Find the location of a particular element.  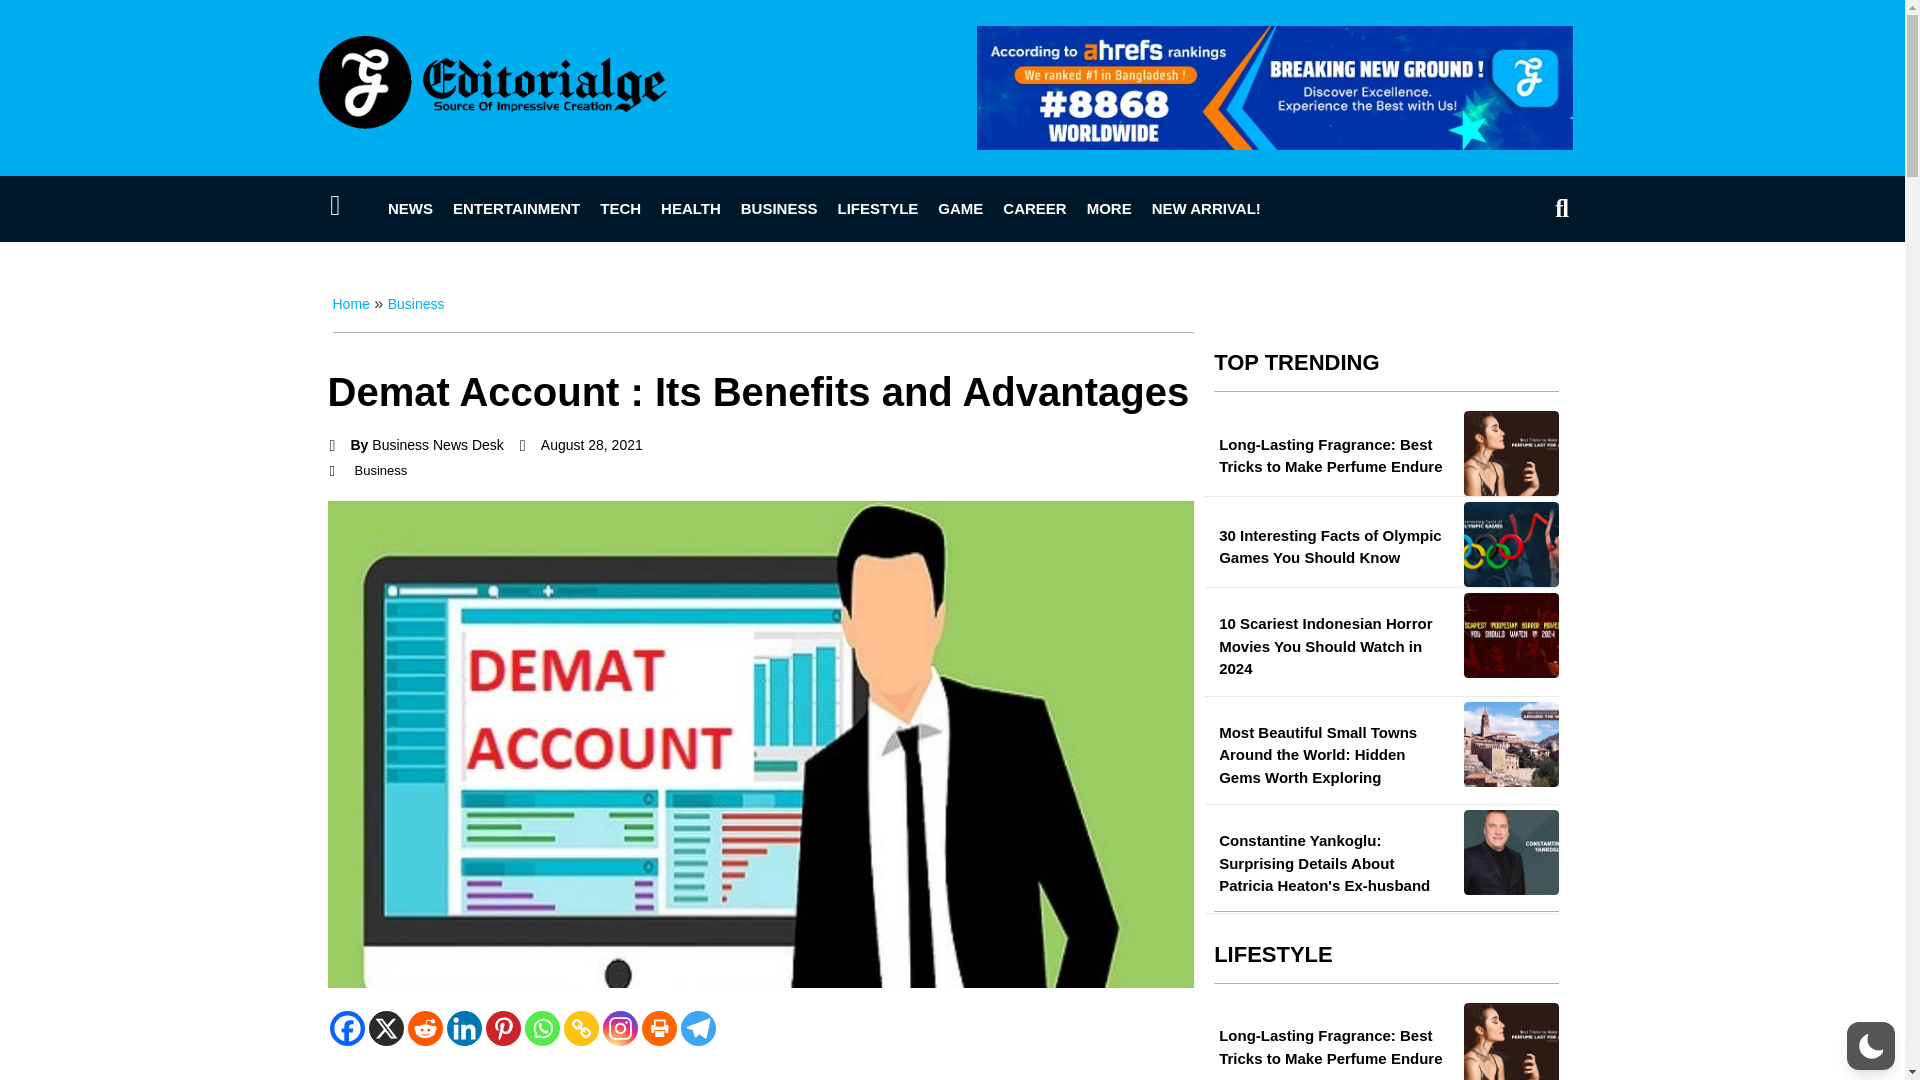

Whatsapp is located at coordinates (541, 1028).